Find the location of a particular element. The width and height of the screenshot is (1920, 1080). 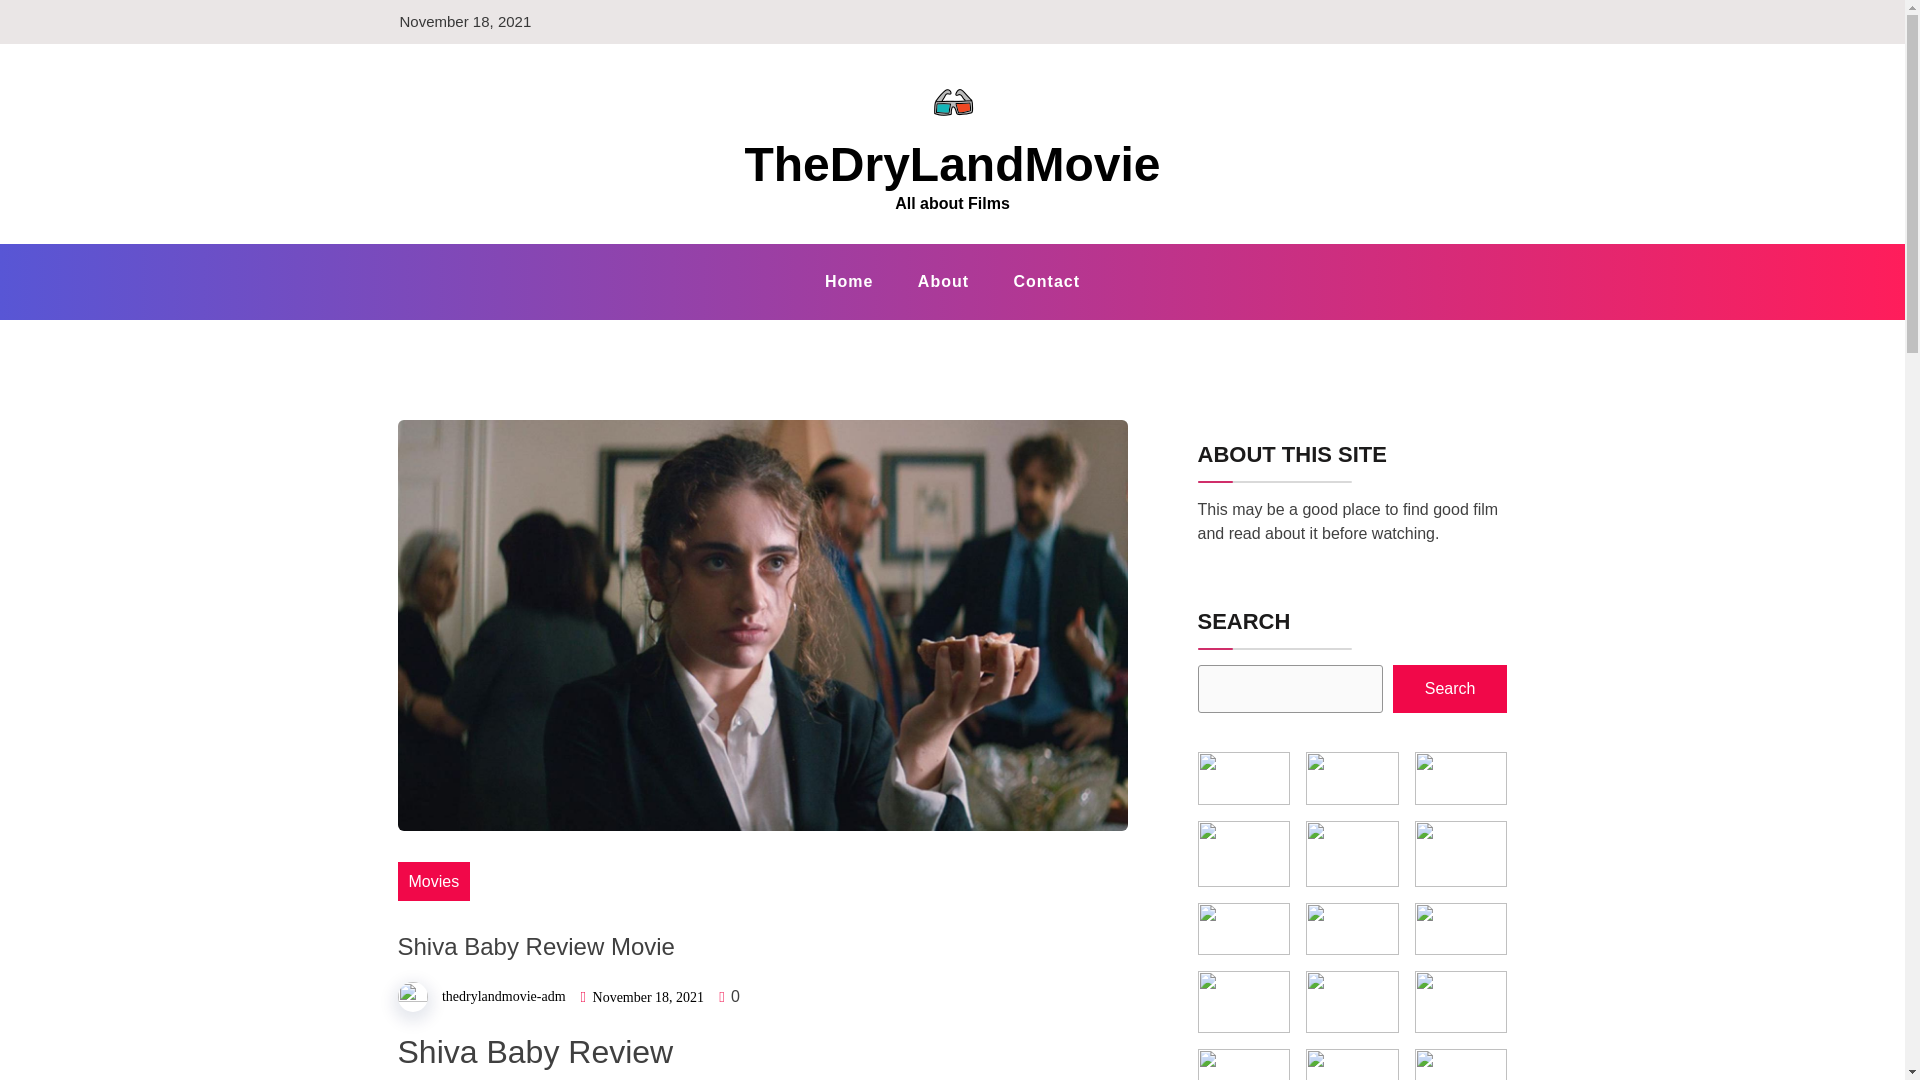

Movies is located at coordinates (434, 880).